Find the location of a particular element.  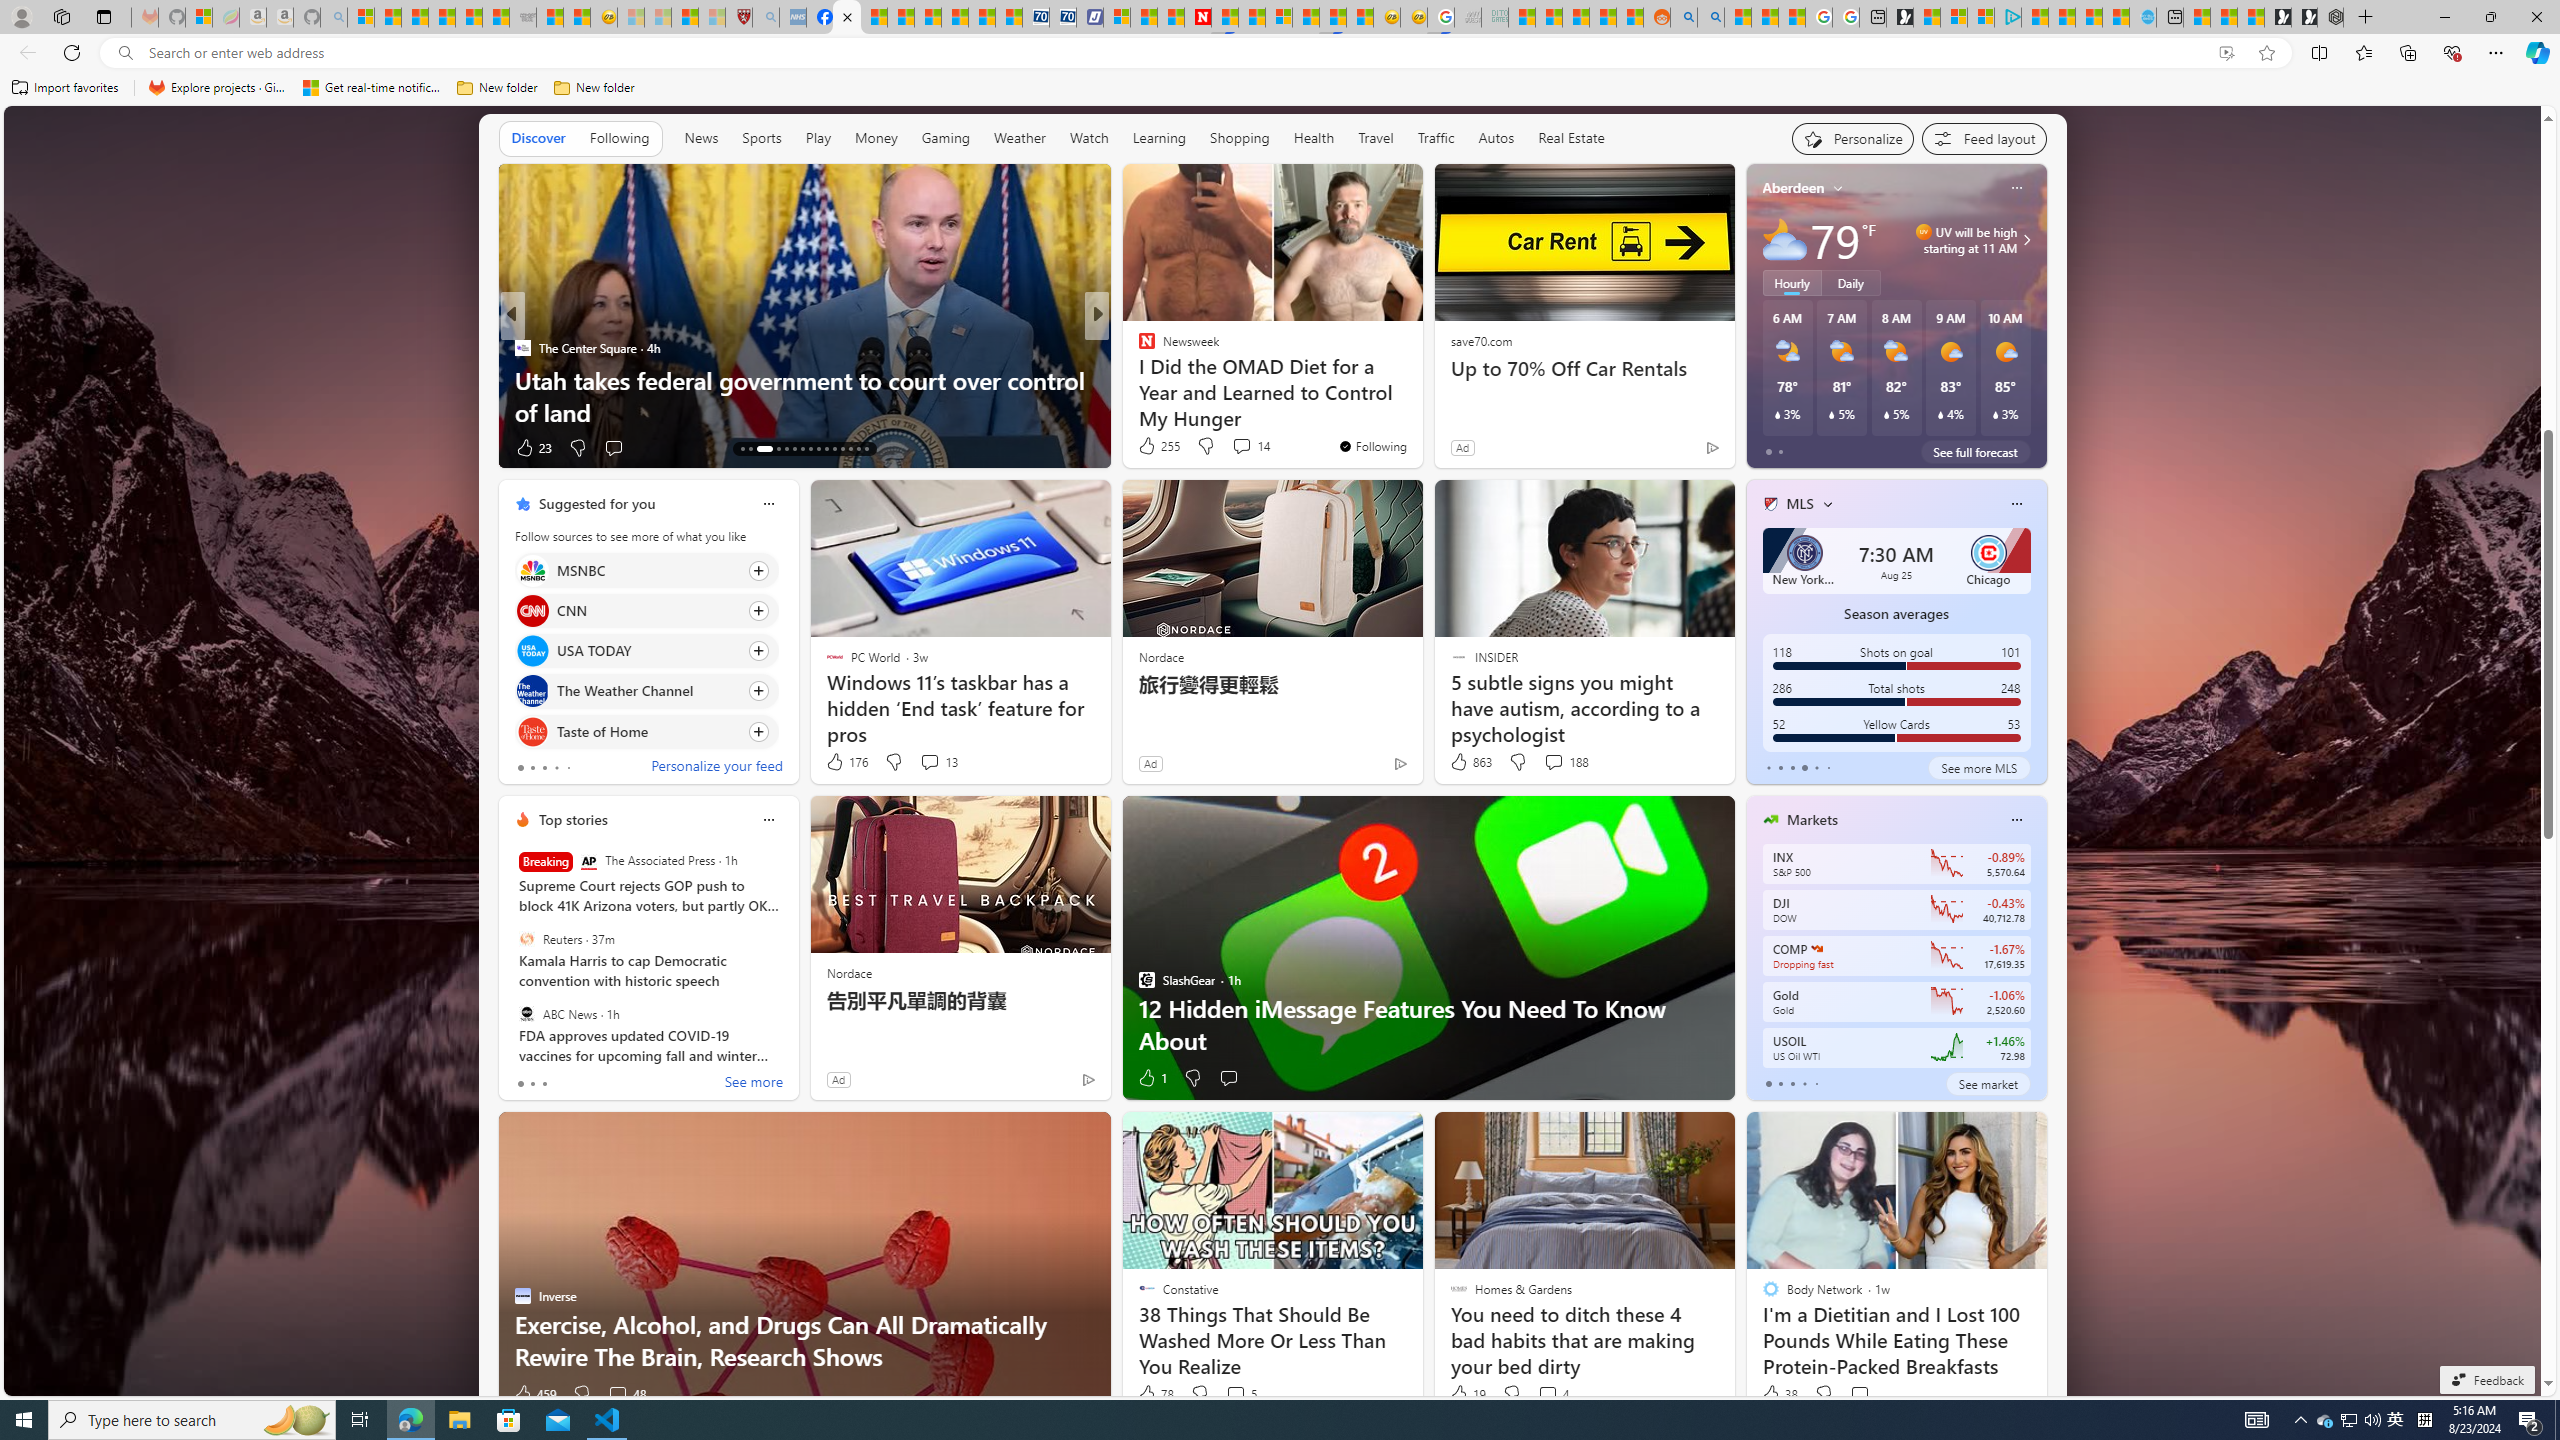

AutomationID: tab-68 is located at coordinates (760, 449).